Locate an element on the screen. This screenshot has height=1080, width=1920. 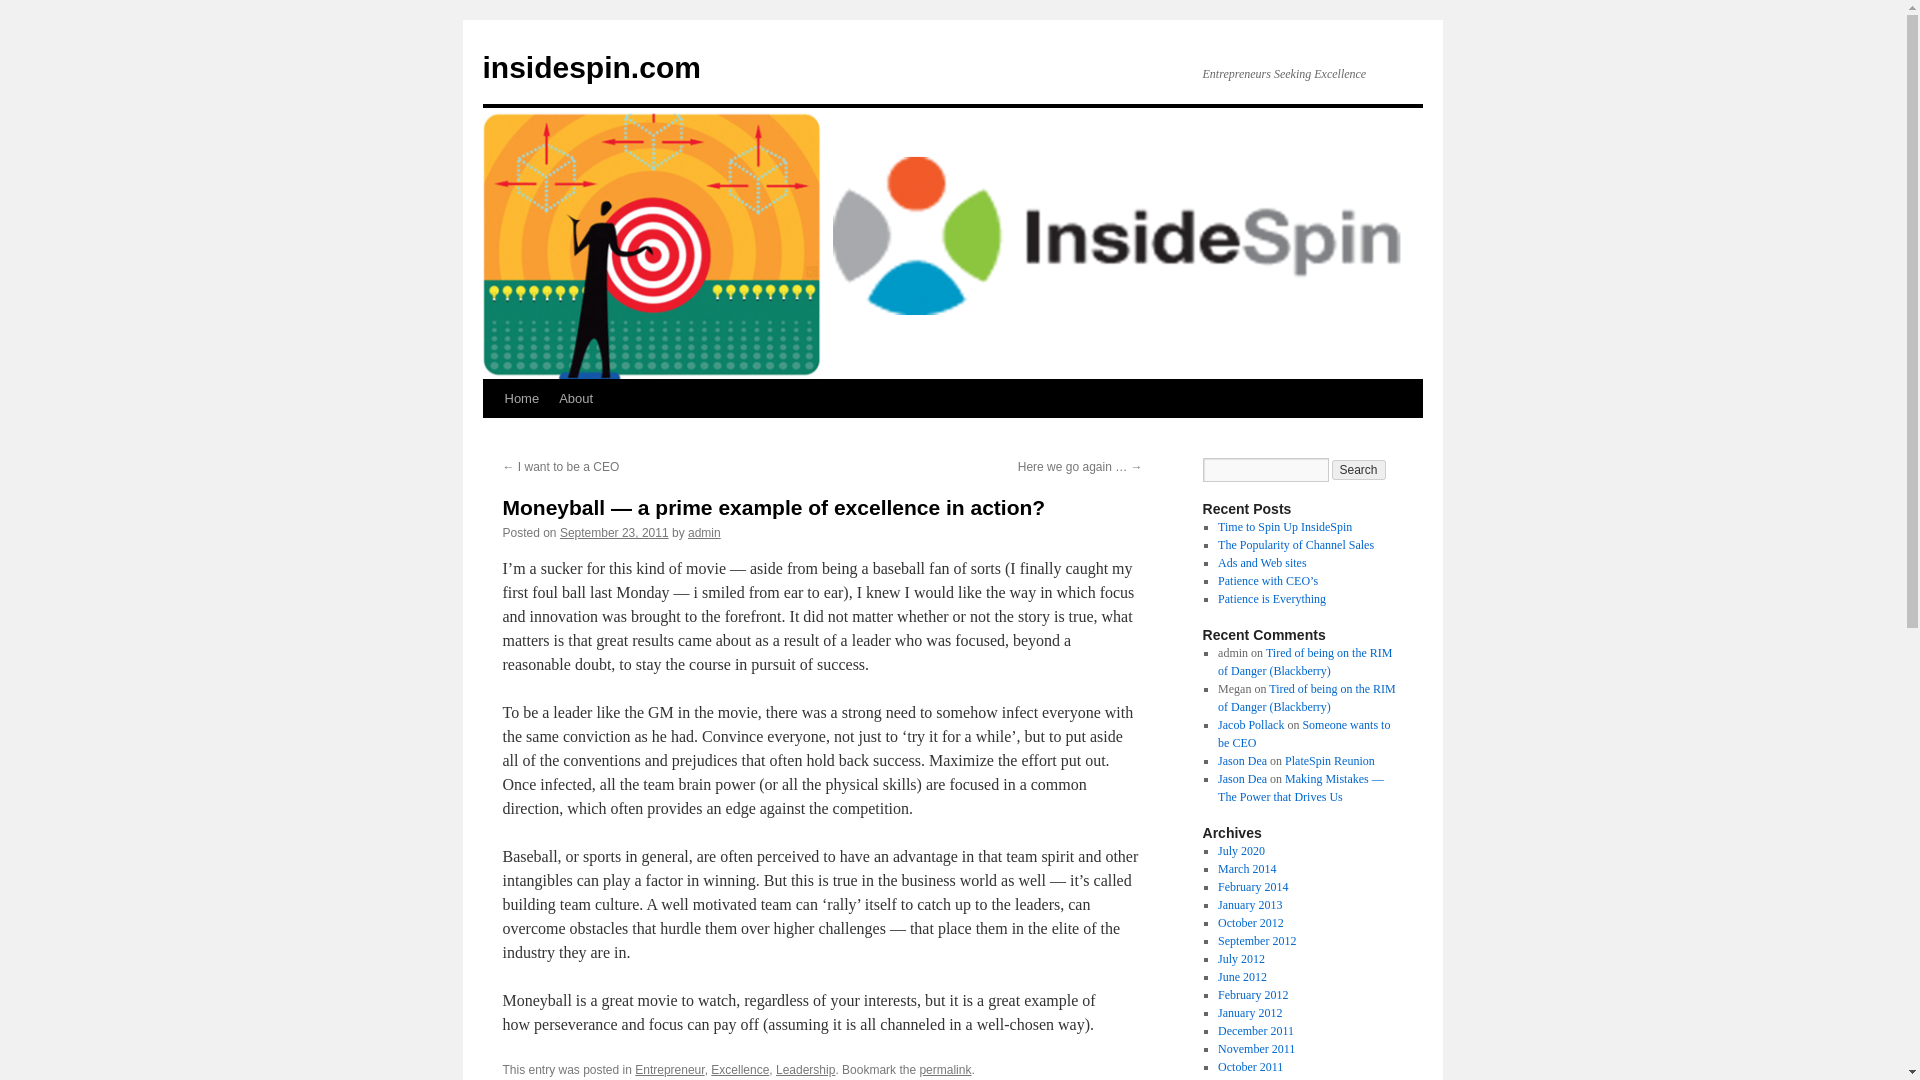
January 2012 is located at coordinates (1250, 1012).